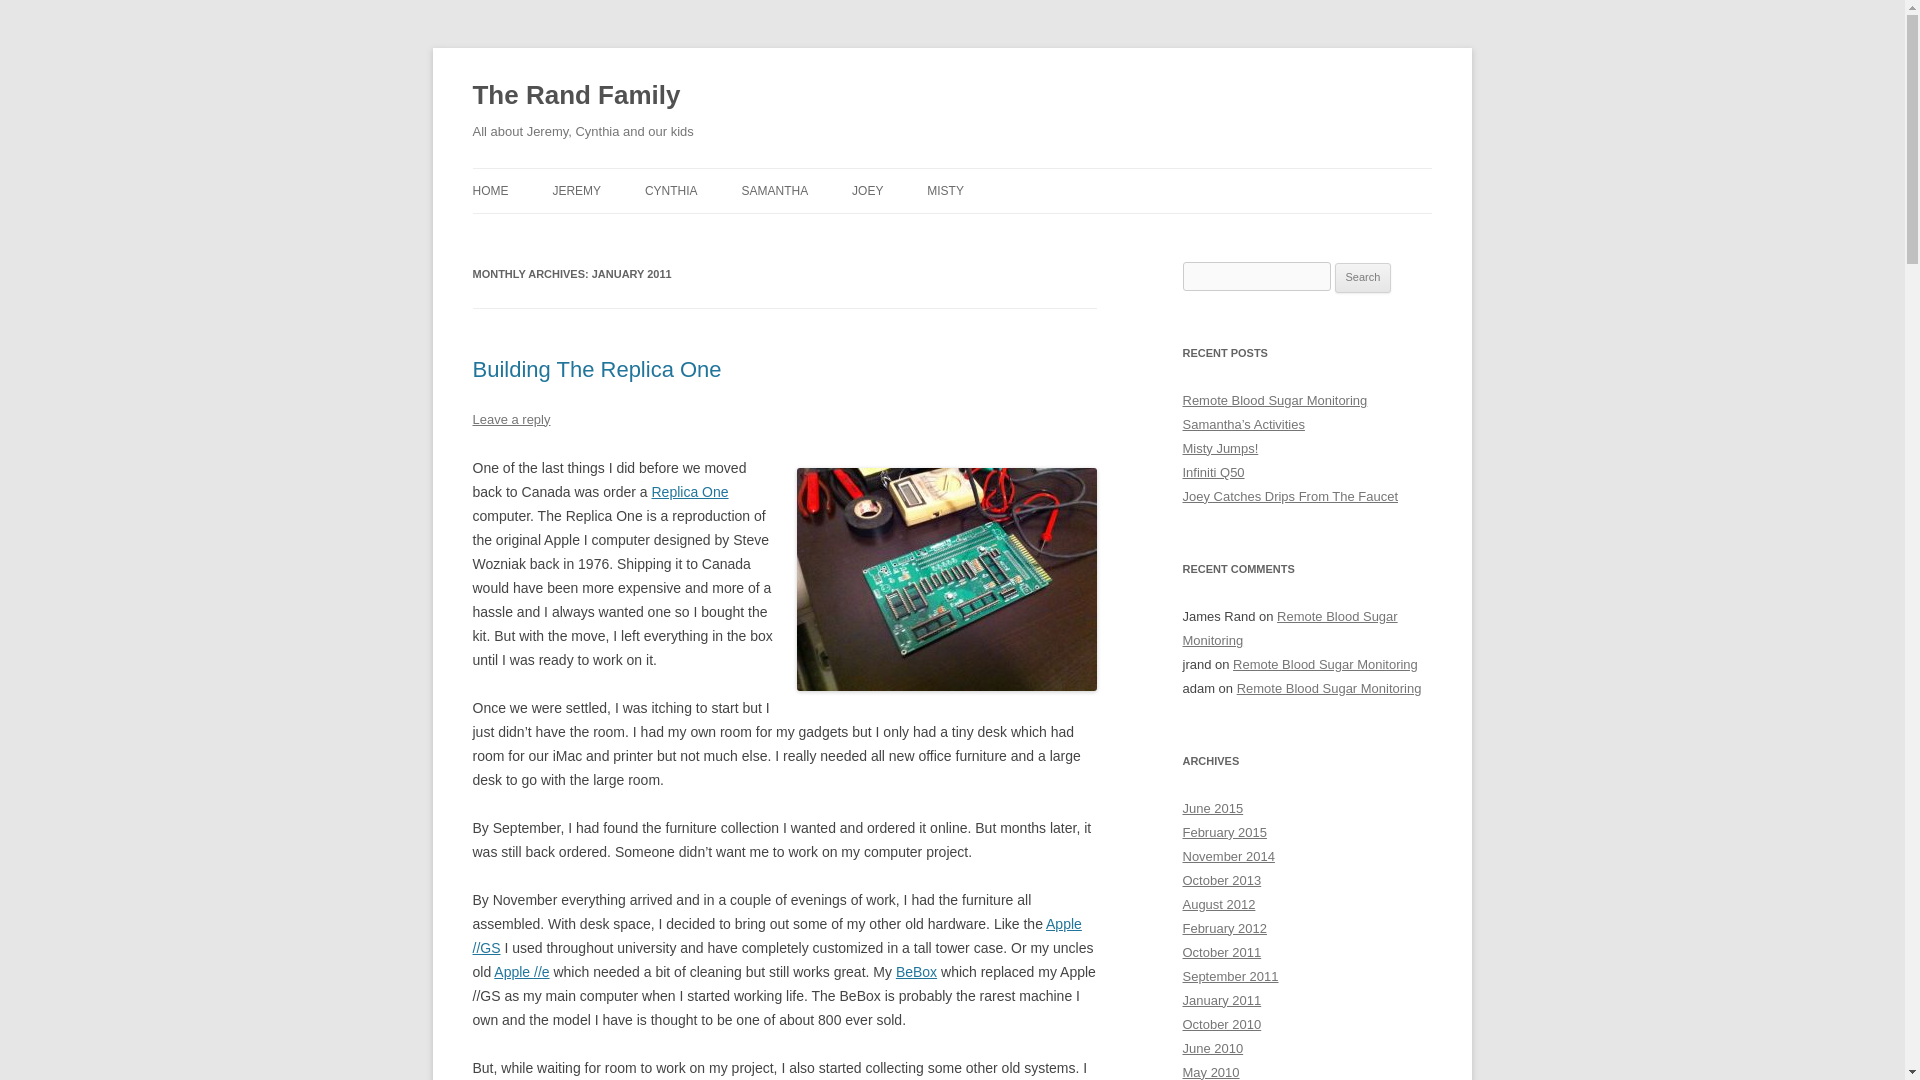 The height and width of the screenshot is (1080, 1920). What do you see at coordinates (596, 370) in the screenshot?
I see `Building The Replica One` at bounding box center [596, 370].